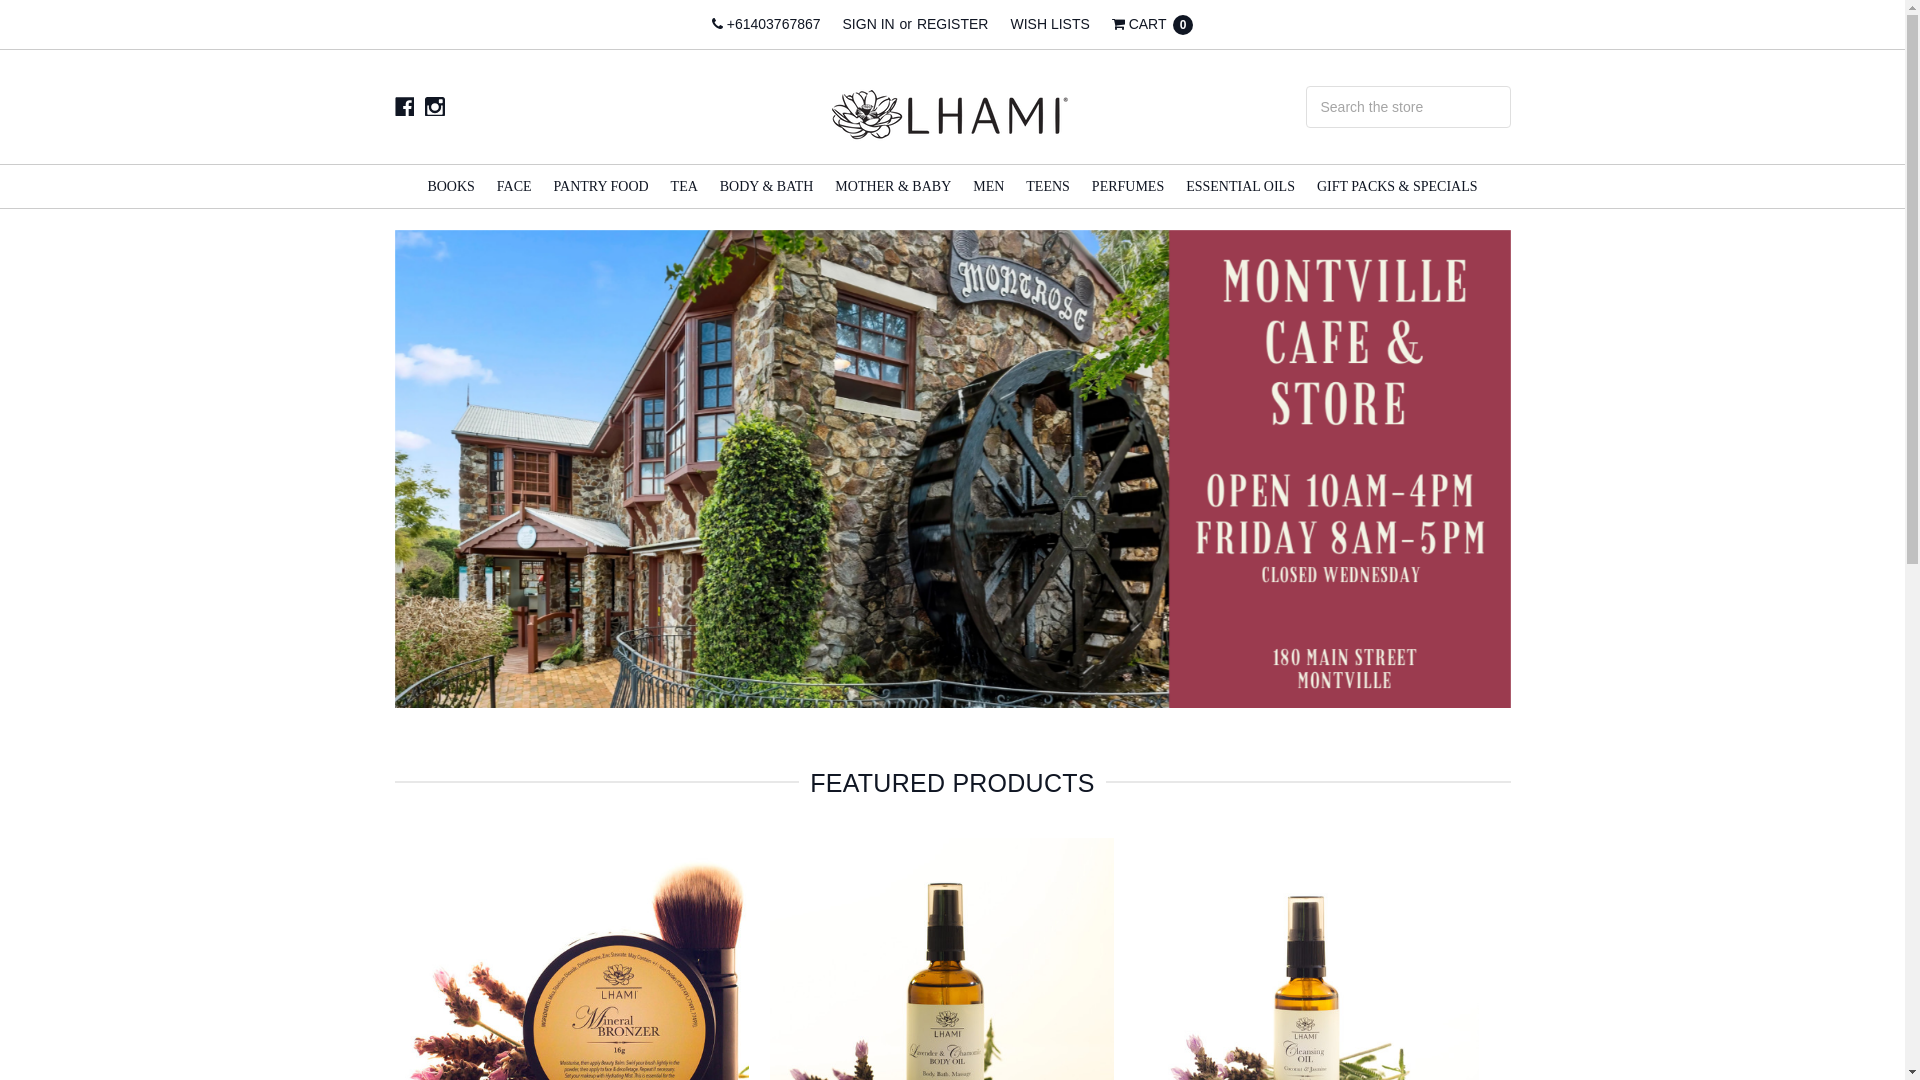 This screenshot has height=1080, width=1920. I want to click on BODY & BATH, so click(767, 186).